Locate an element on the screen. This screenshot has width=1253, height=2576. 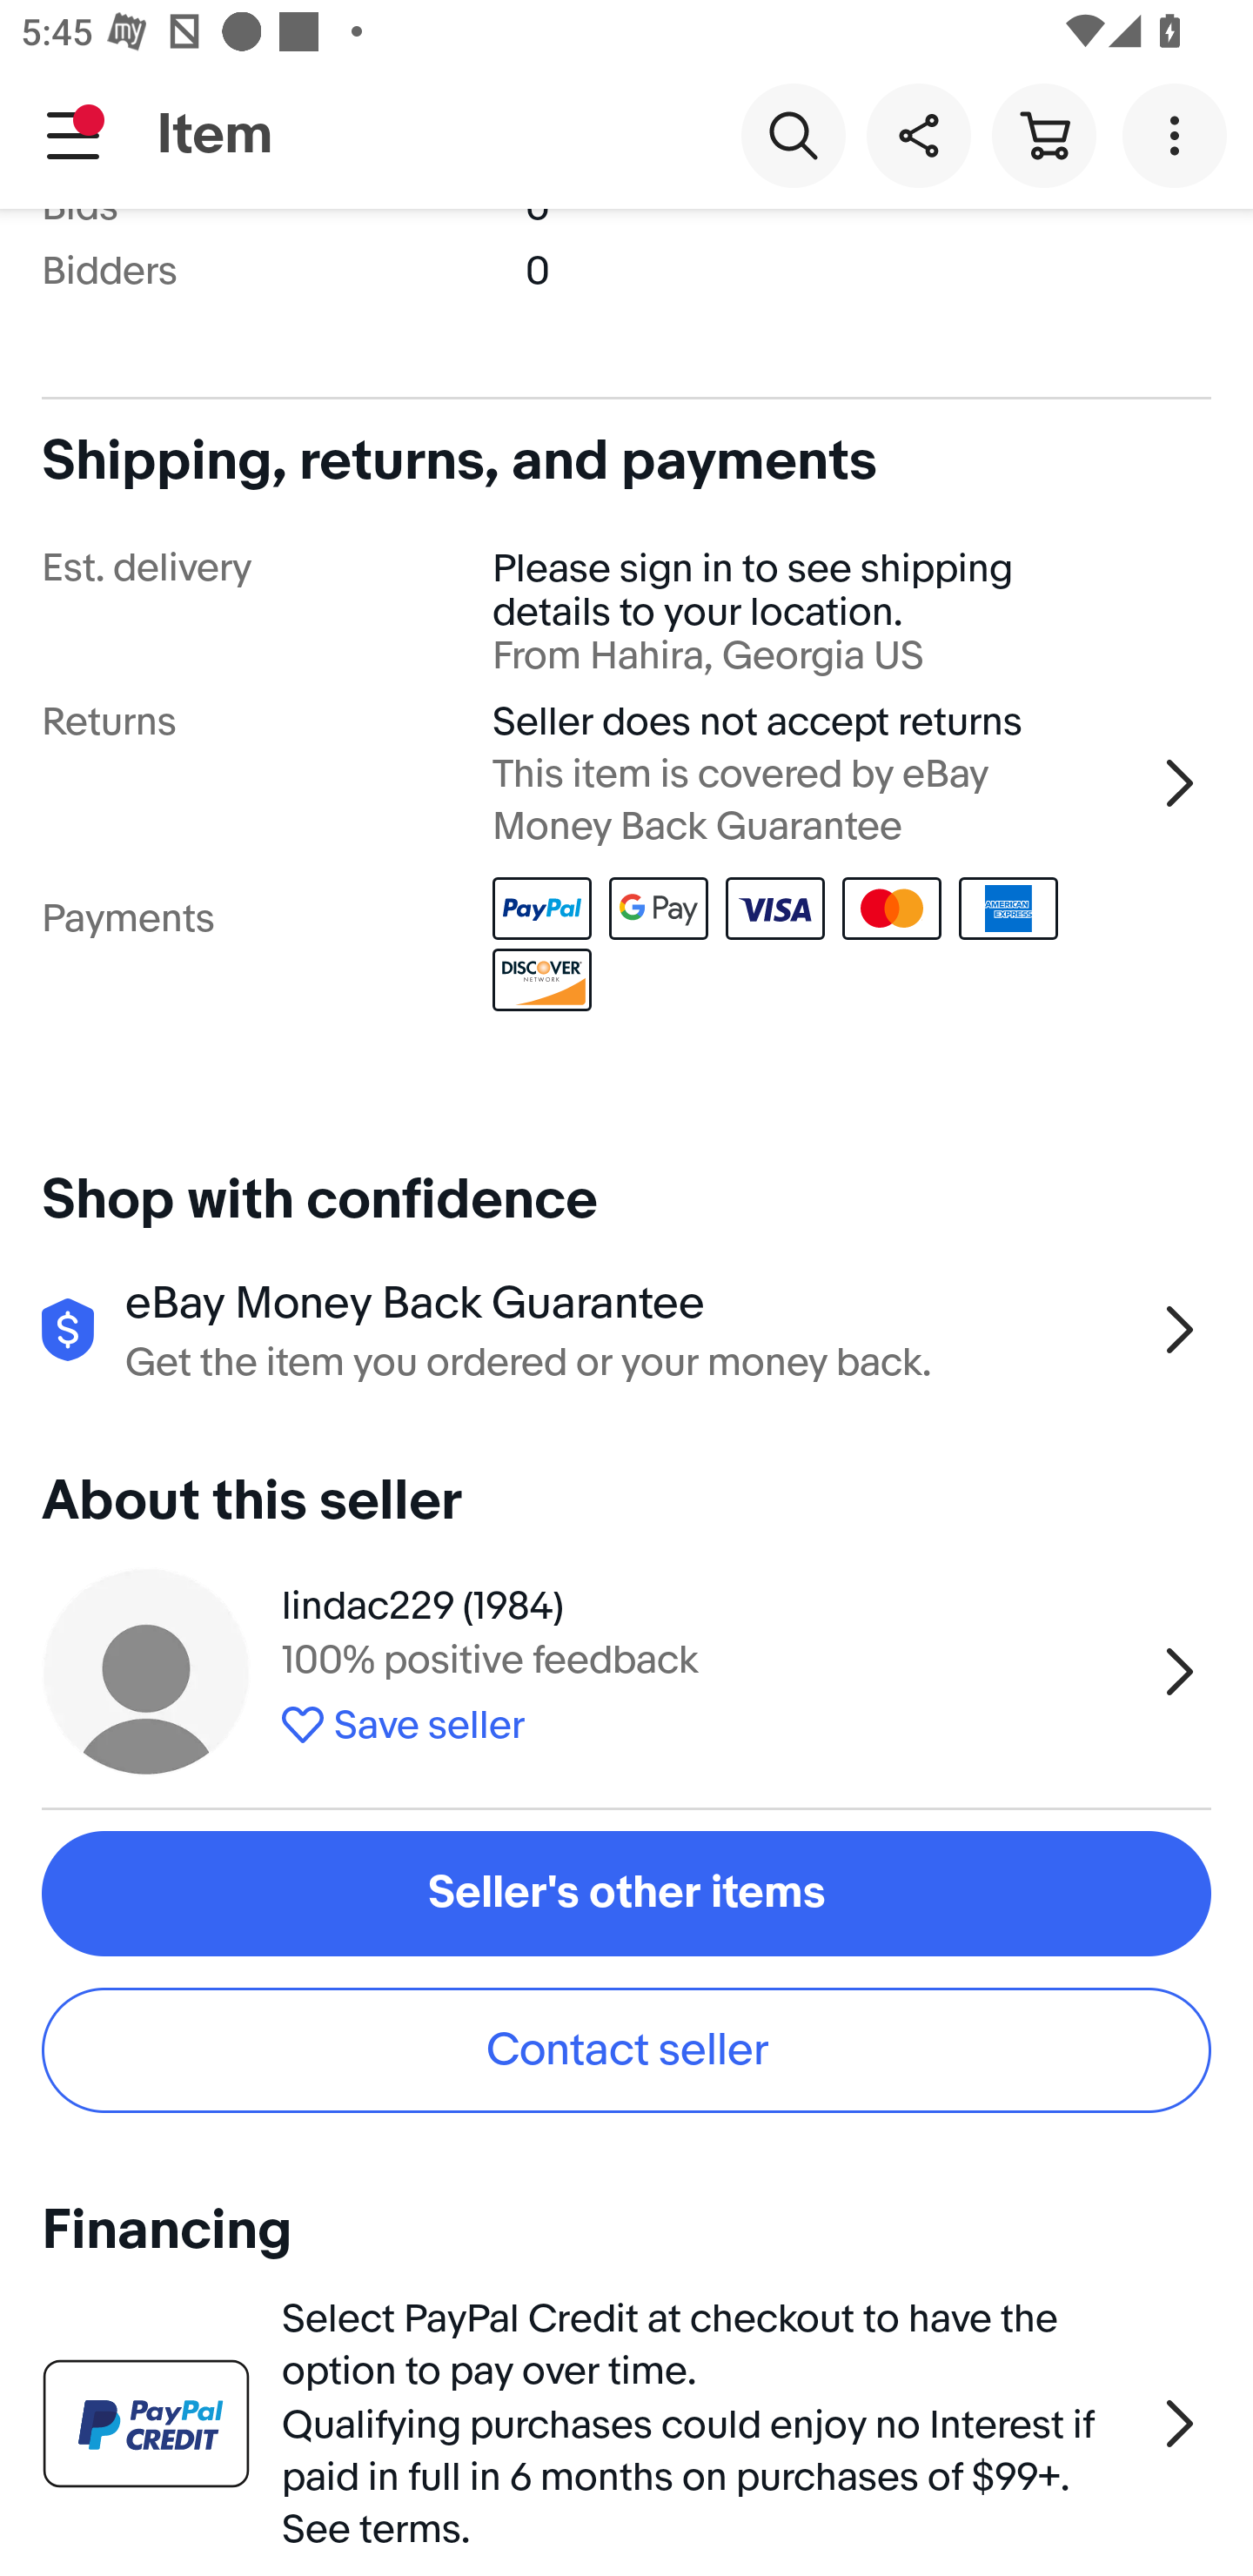
Save seller is located at coordinates (710, 1720).